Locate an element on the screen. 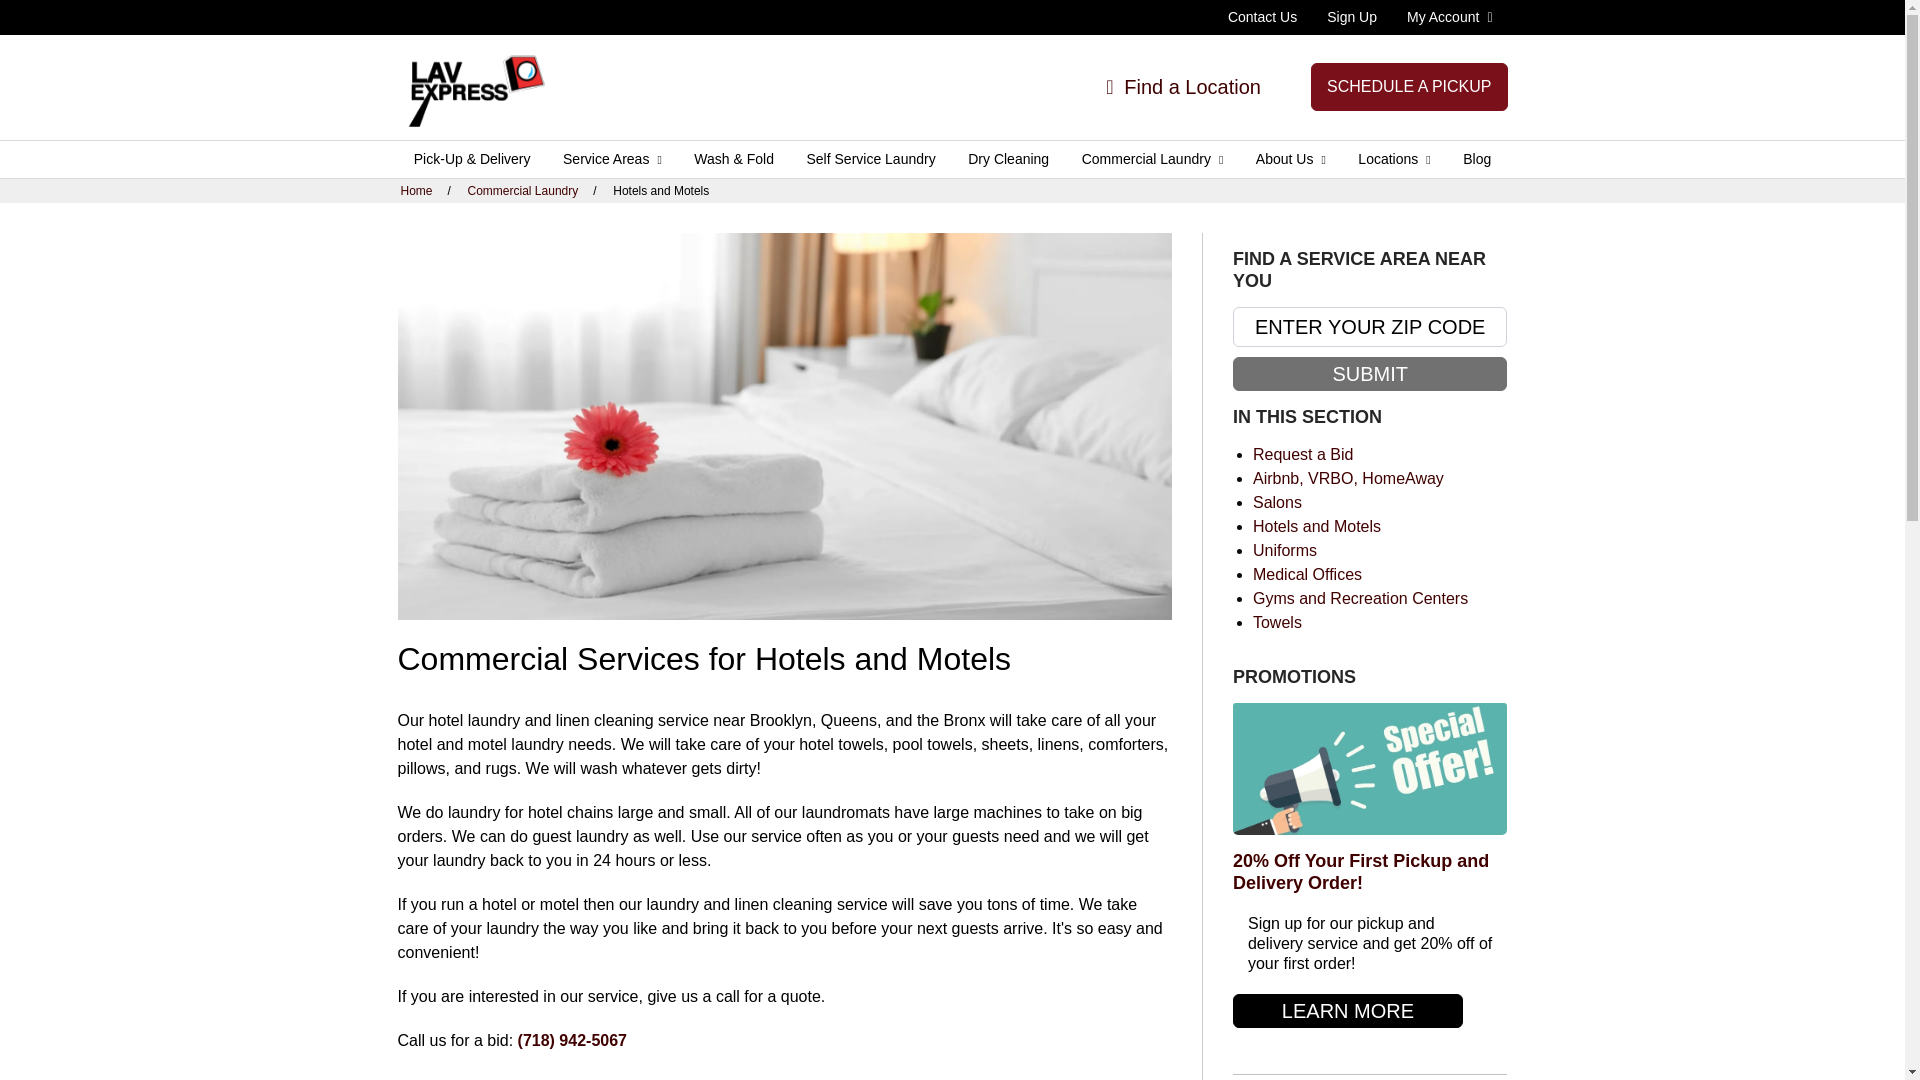 The width and height of the screenshot is (1920, 1080). Find a Location is located at coordinates (1183, 86).